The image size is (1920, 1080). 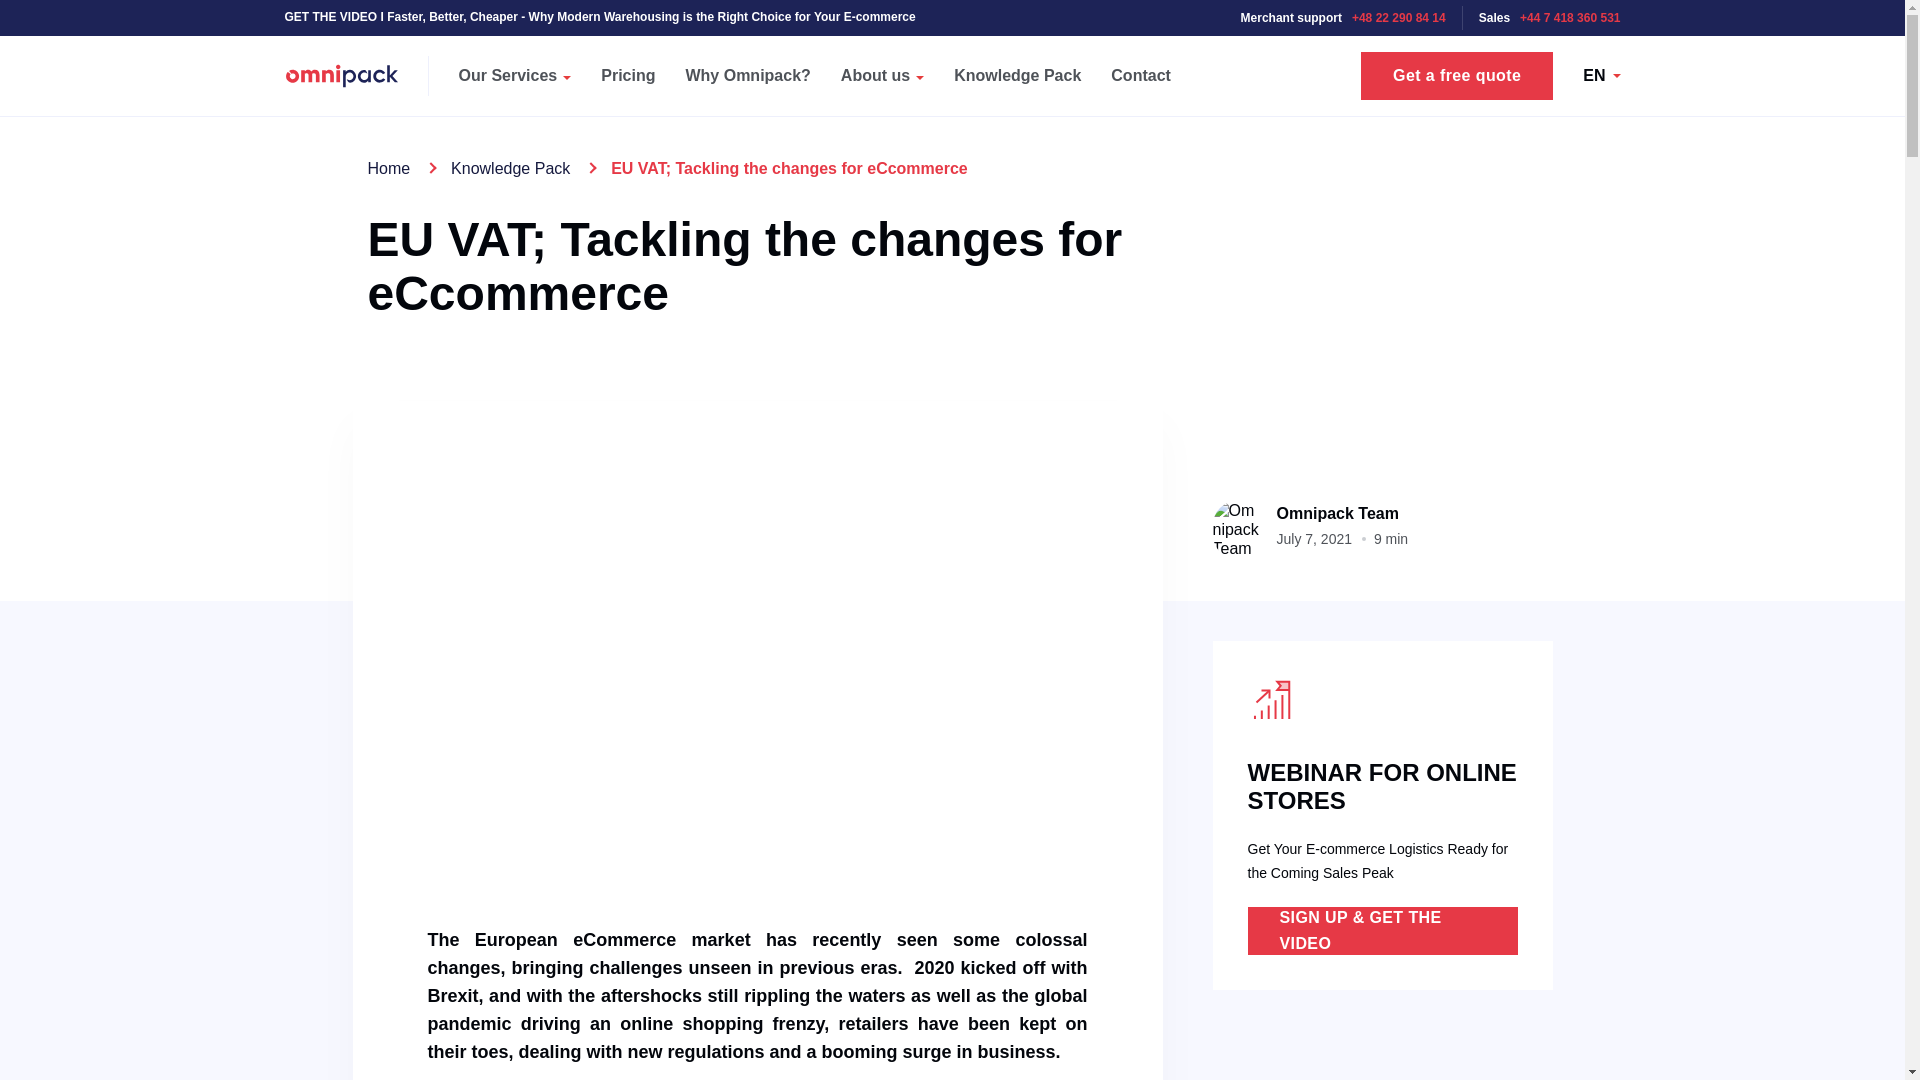 What do you see at coordinates (748, 75) in the screenshot?
I see `Why Omnipack?` at bounding box center [748, 75].